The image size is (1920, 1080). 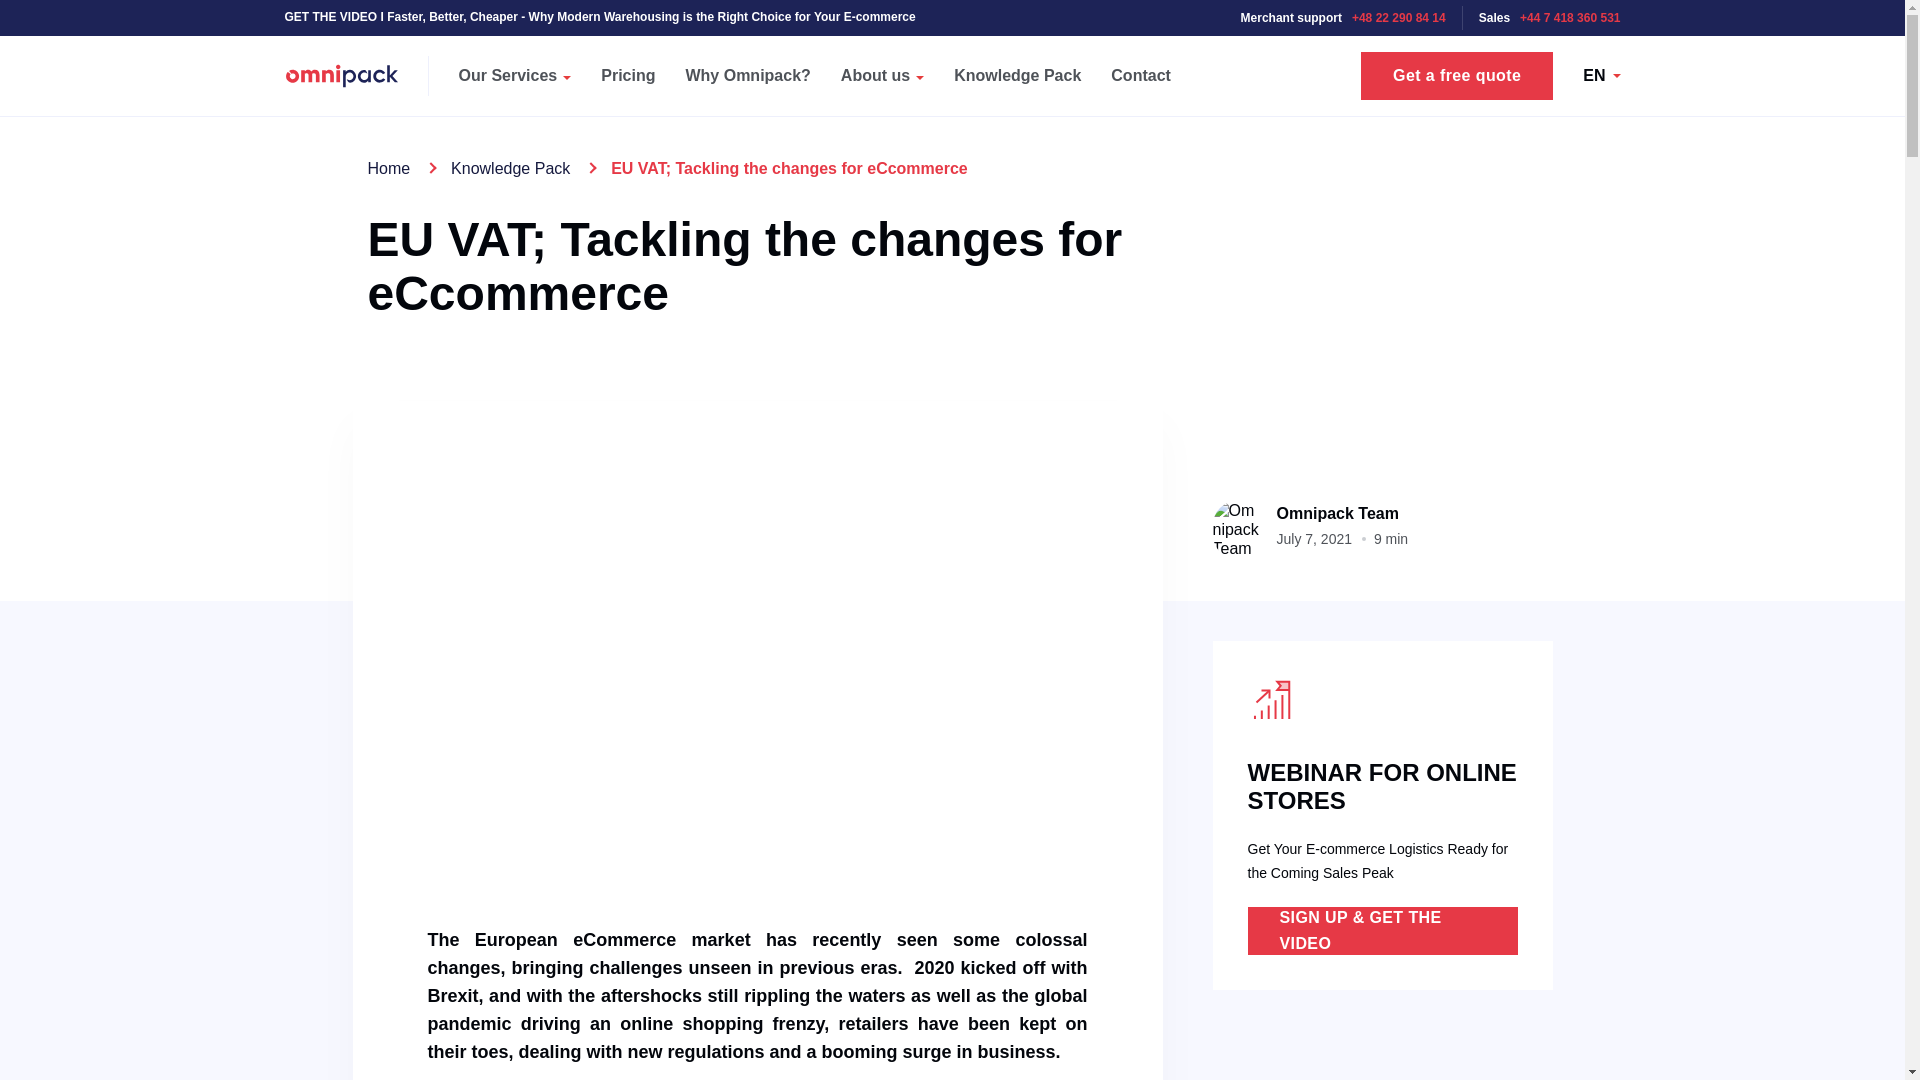 What do you see at coordinates (748, 75) in the screenshot?
I see `Why Omnipack?` at bounding box center [748, 75].